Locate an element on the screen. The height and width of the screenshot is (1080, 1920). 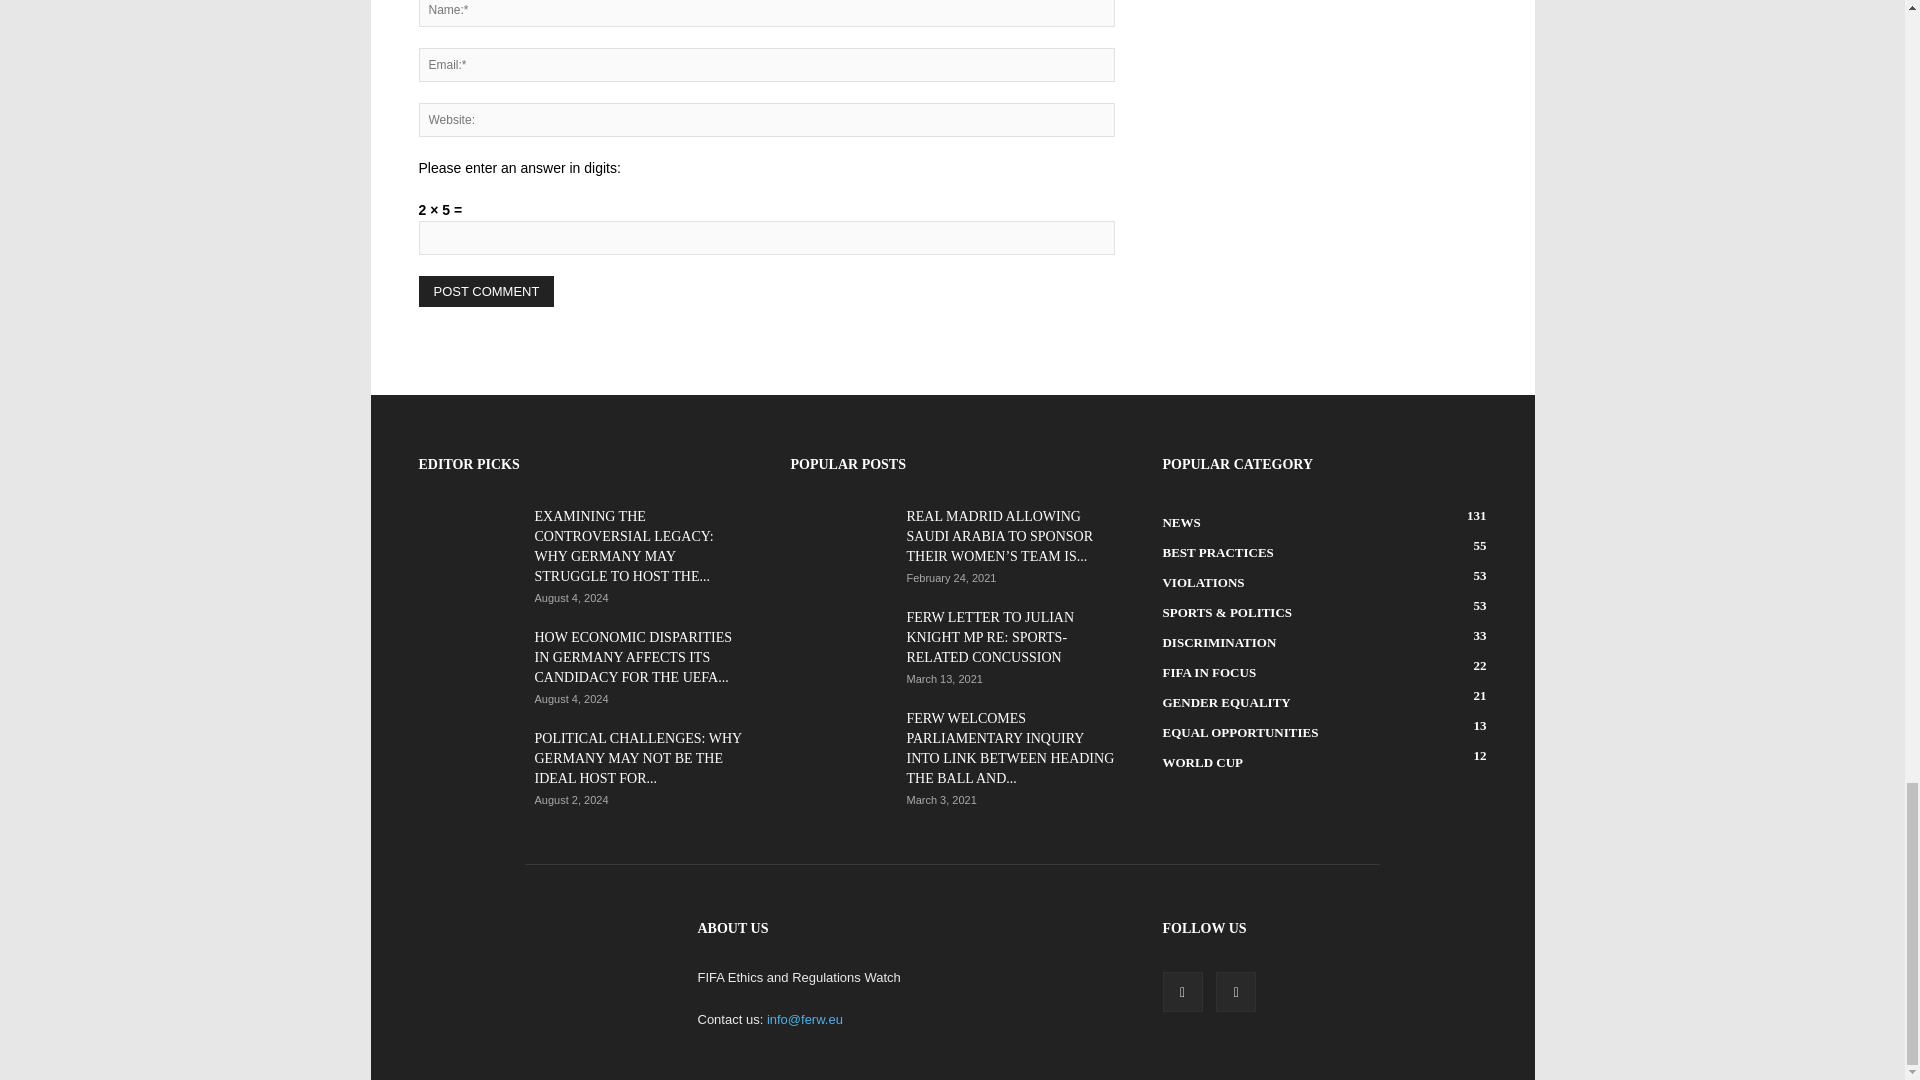
Post Comment is located at coordinates (486, 291).